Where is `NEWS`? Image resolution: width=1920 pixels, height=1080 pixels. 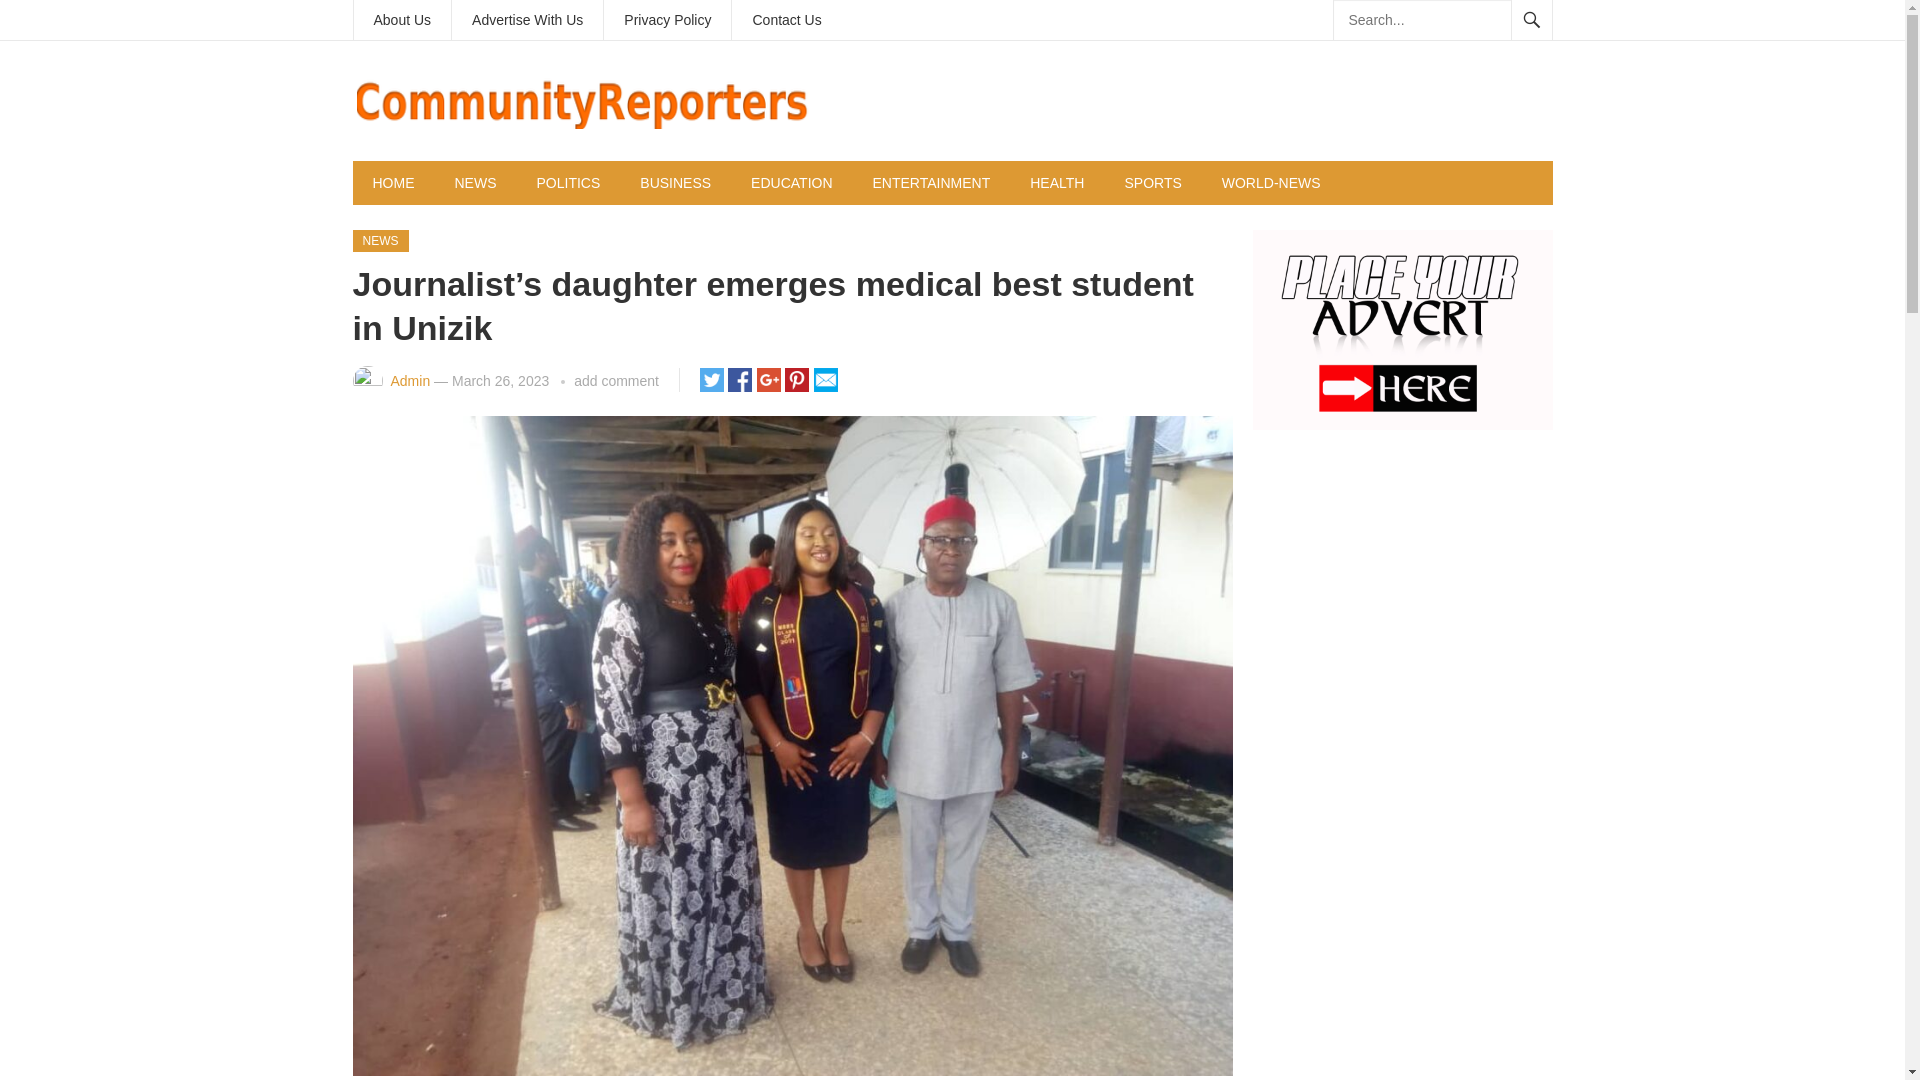
NEWS is located at coordinates (379, 240).